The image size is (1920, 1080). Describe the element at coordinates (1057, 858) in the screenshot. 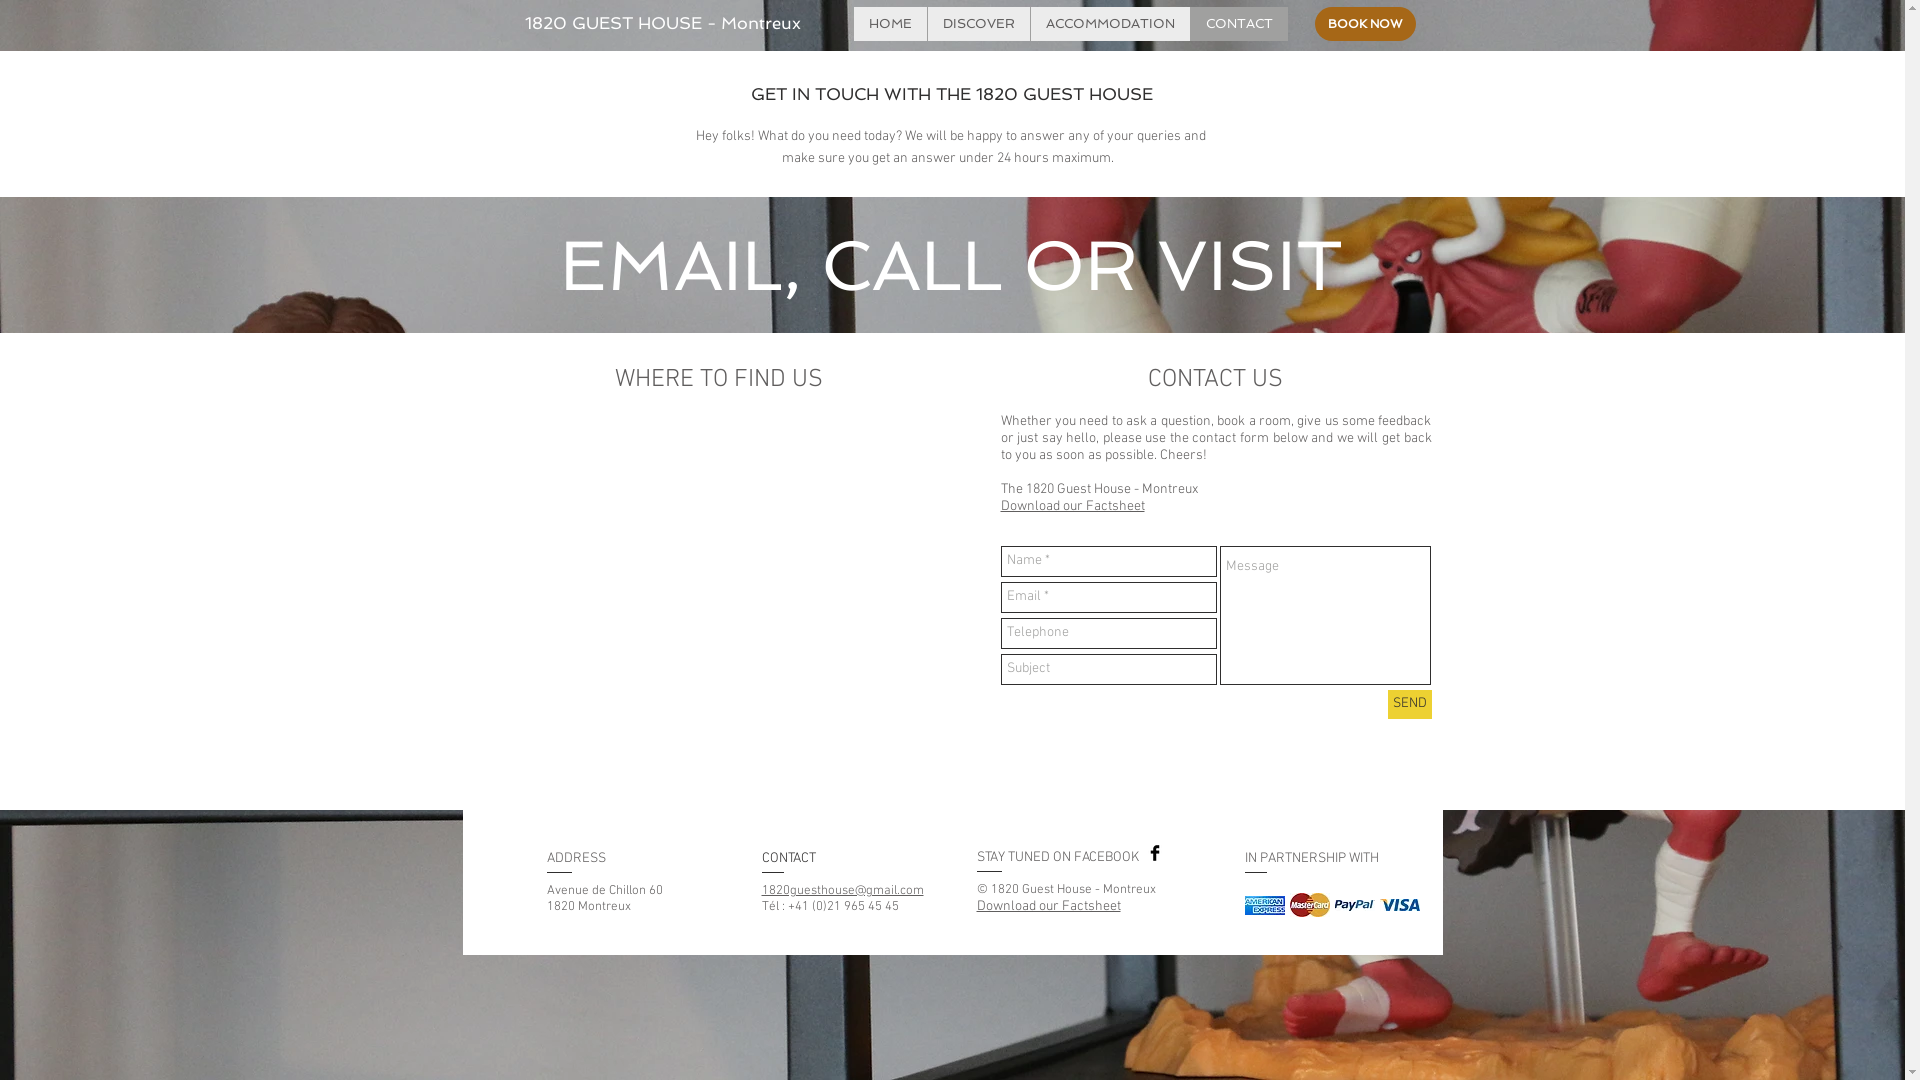

I see `STAY TUNED ON FACEBOOK` at that location.